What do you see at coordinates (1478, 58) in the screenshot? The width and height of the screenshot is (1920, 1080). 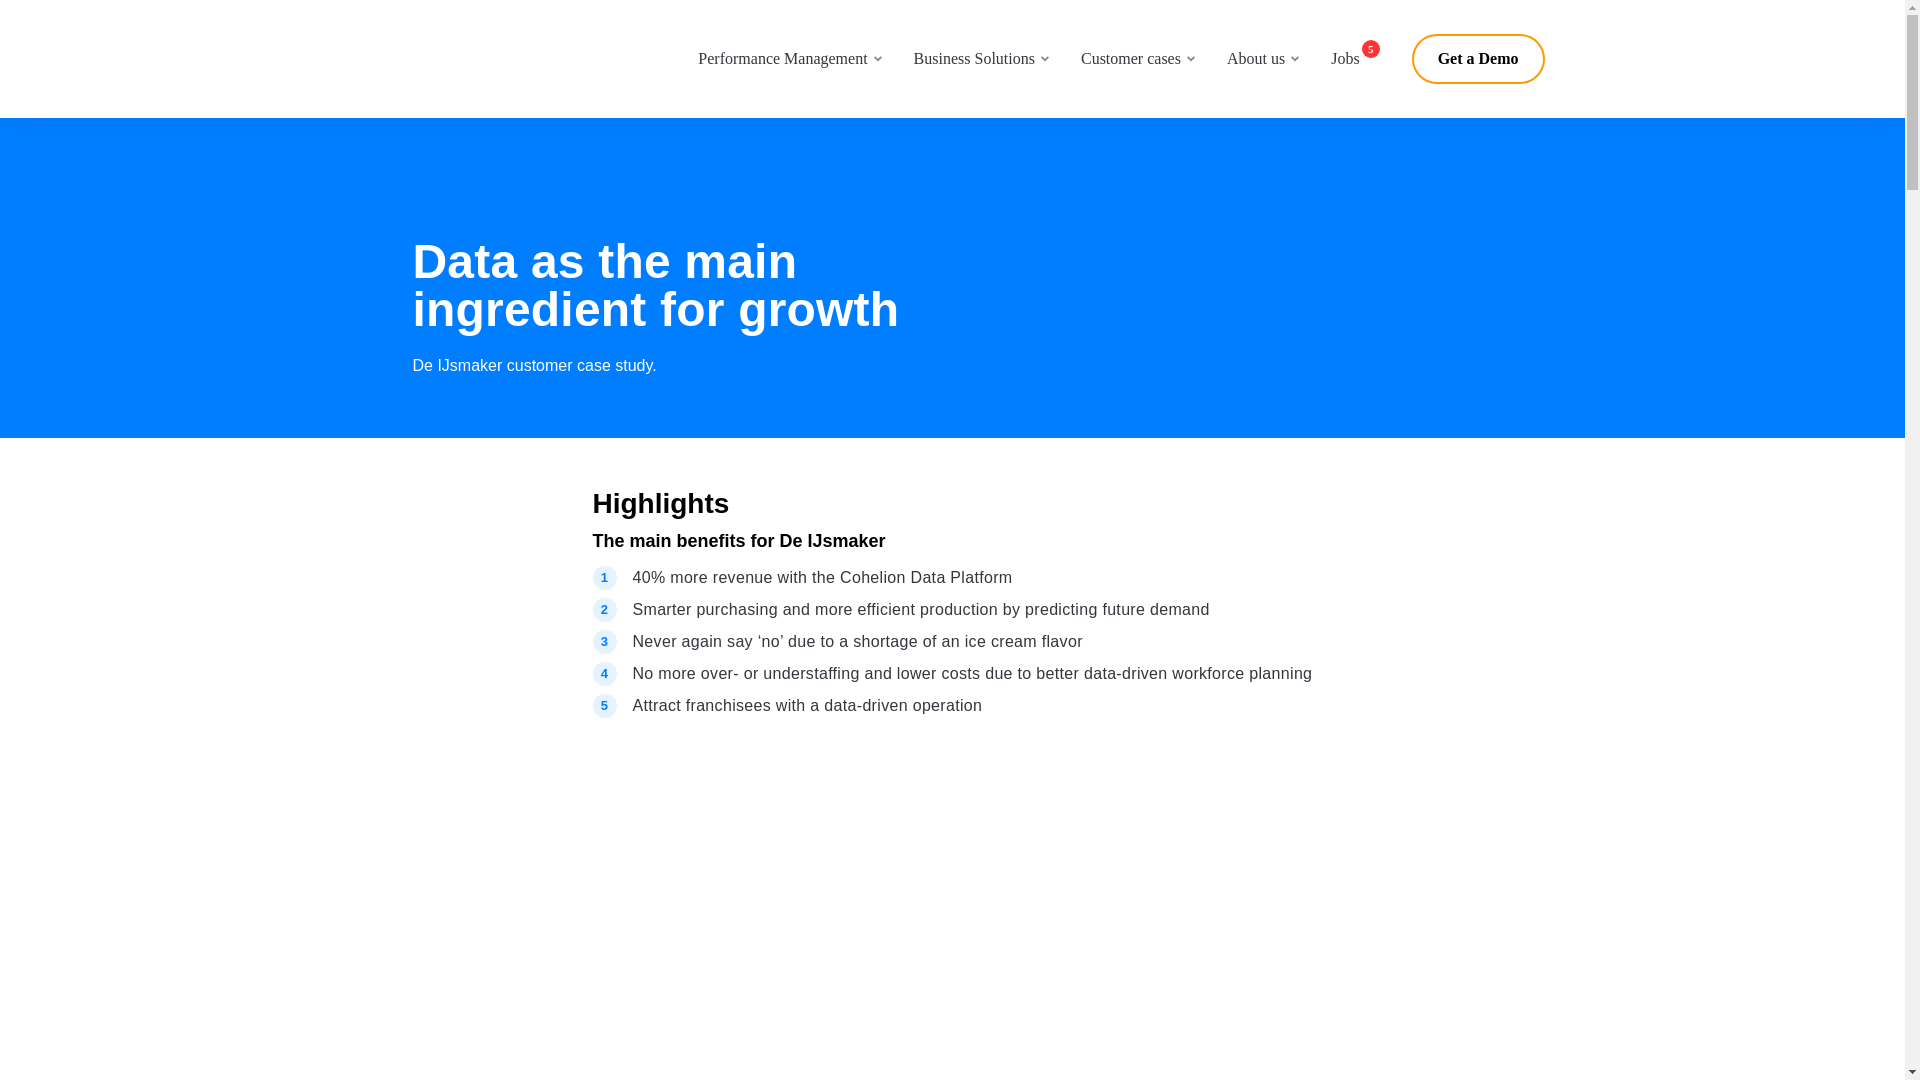 I see `Get a Demo` at bounding box center [1478, 58].